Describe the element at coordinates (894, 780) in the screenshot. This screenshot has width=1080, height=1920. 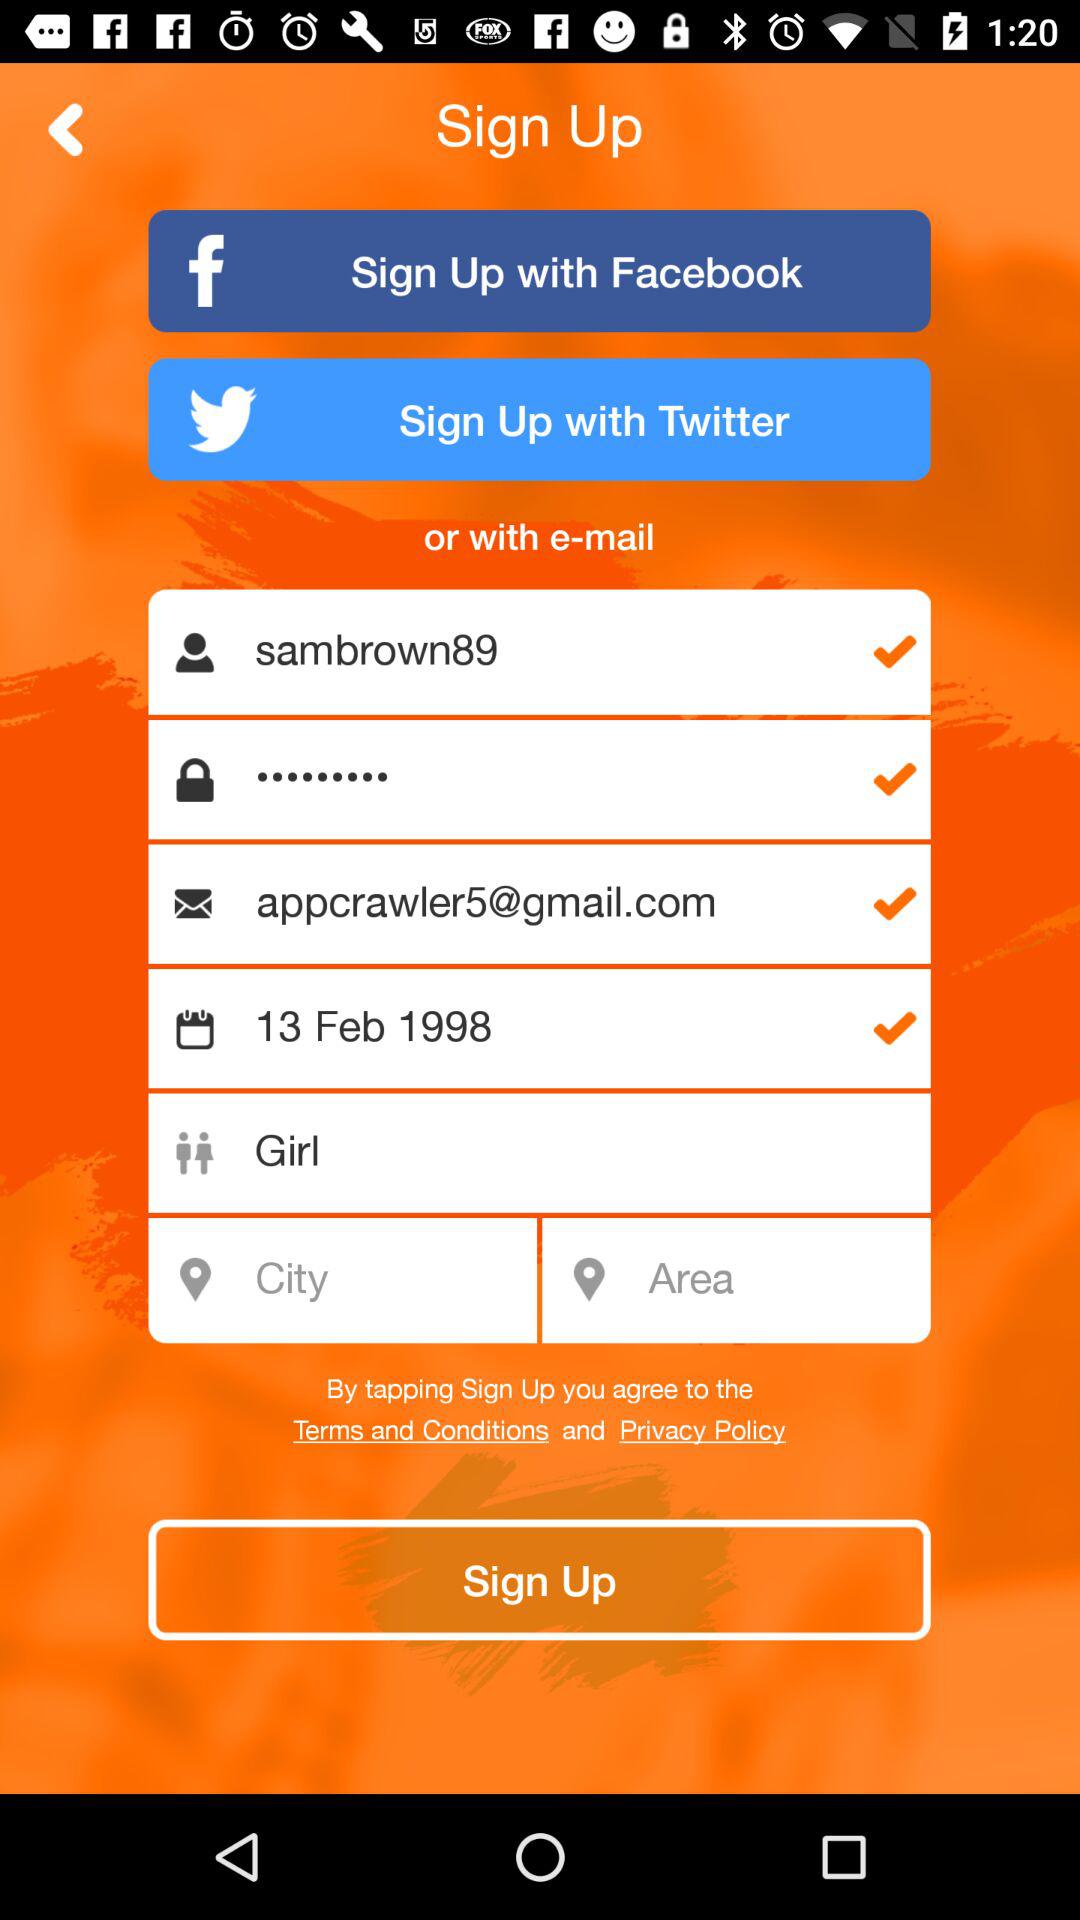
I see `the second tick mark symbol from the top of the page` at that location.